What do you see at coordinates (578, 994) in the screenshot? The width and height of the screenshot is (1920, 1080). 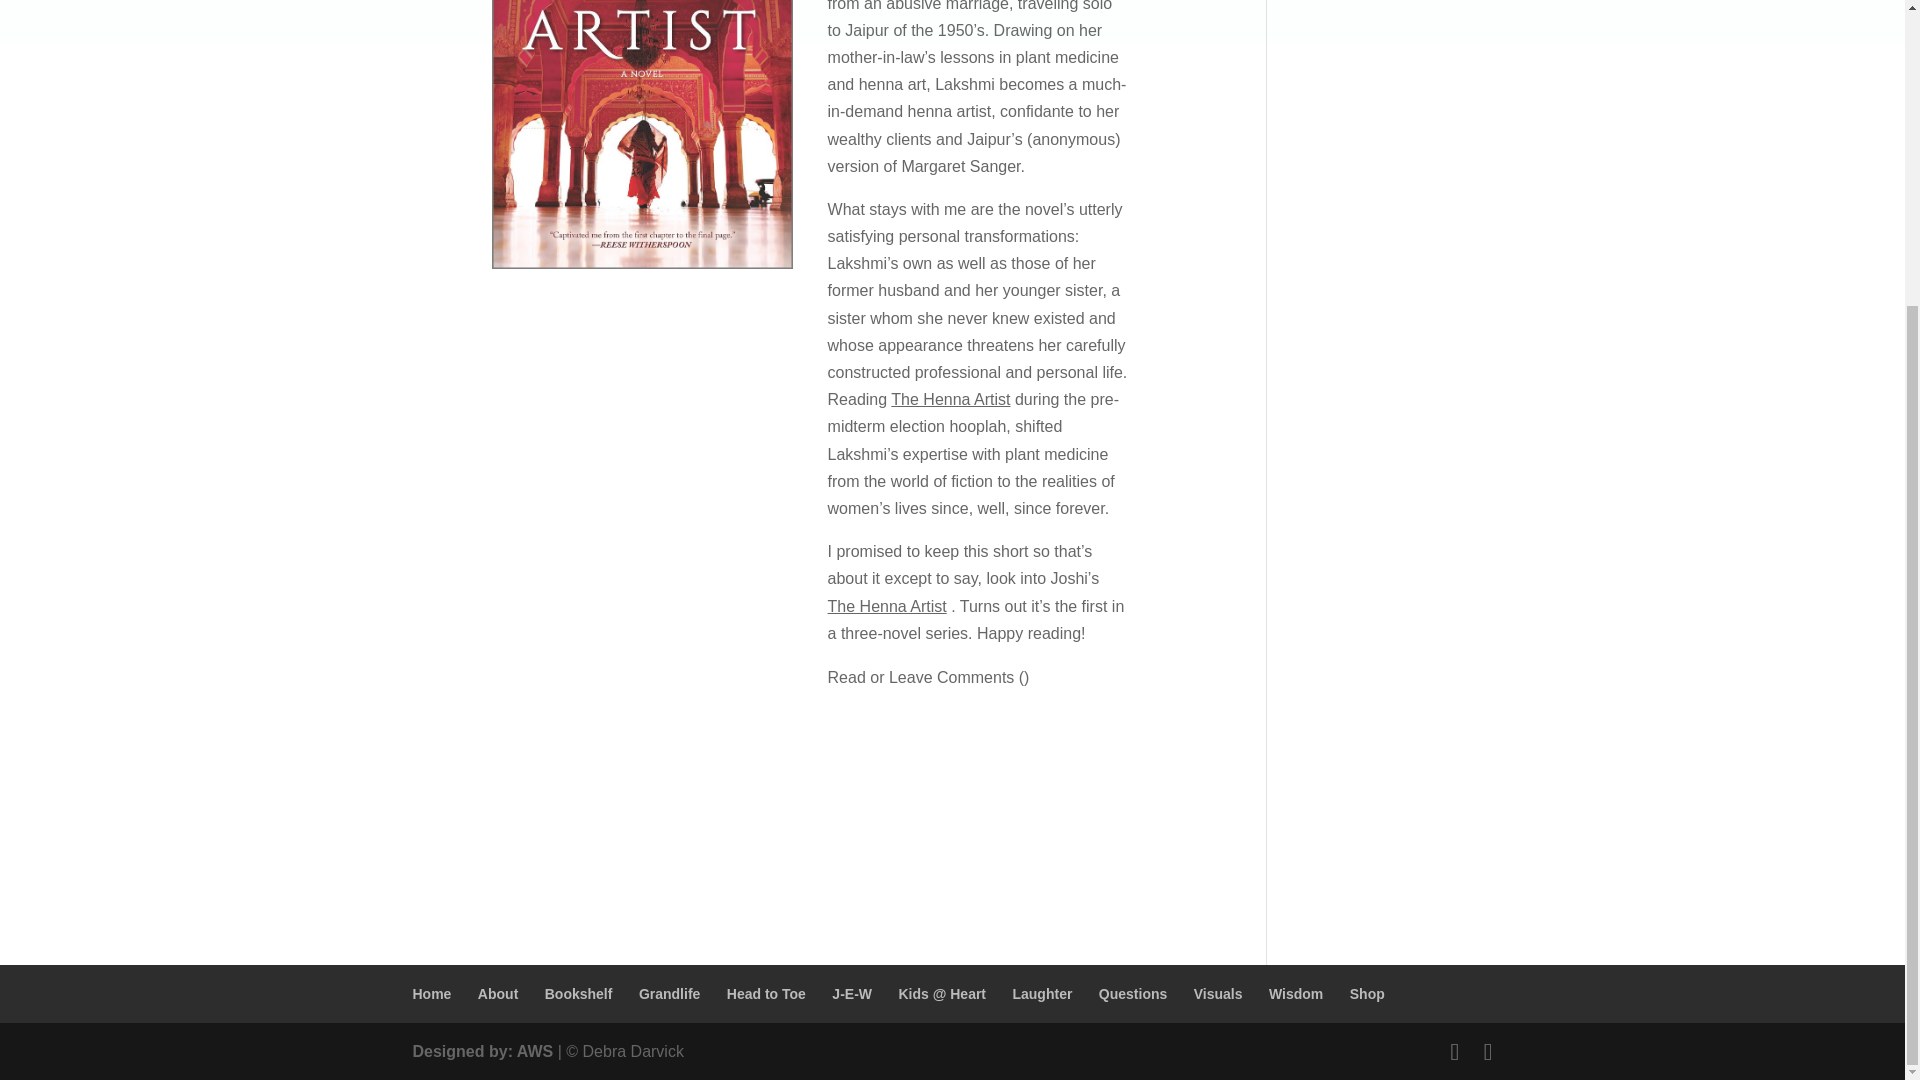 I see `Bookshelf` at bounding box center [578, 994].